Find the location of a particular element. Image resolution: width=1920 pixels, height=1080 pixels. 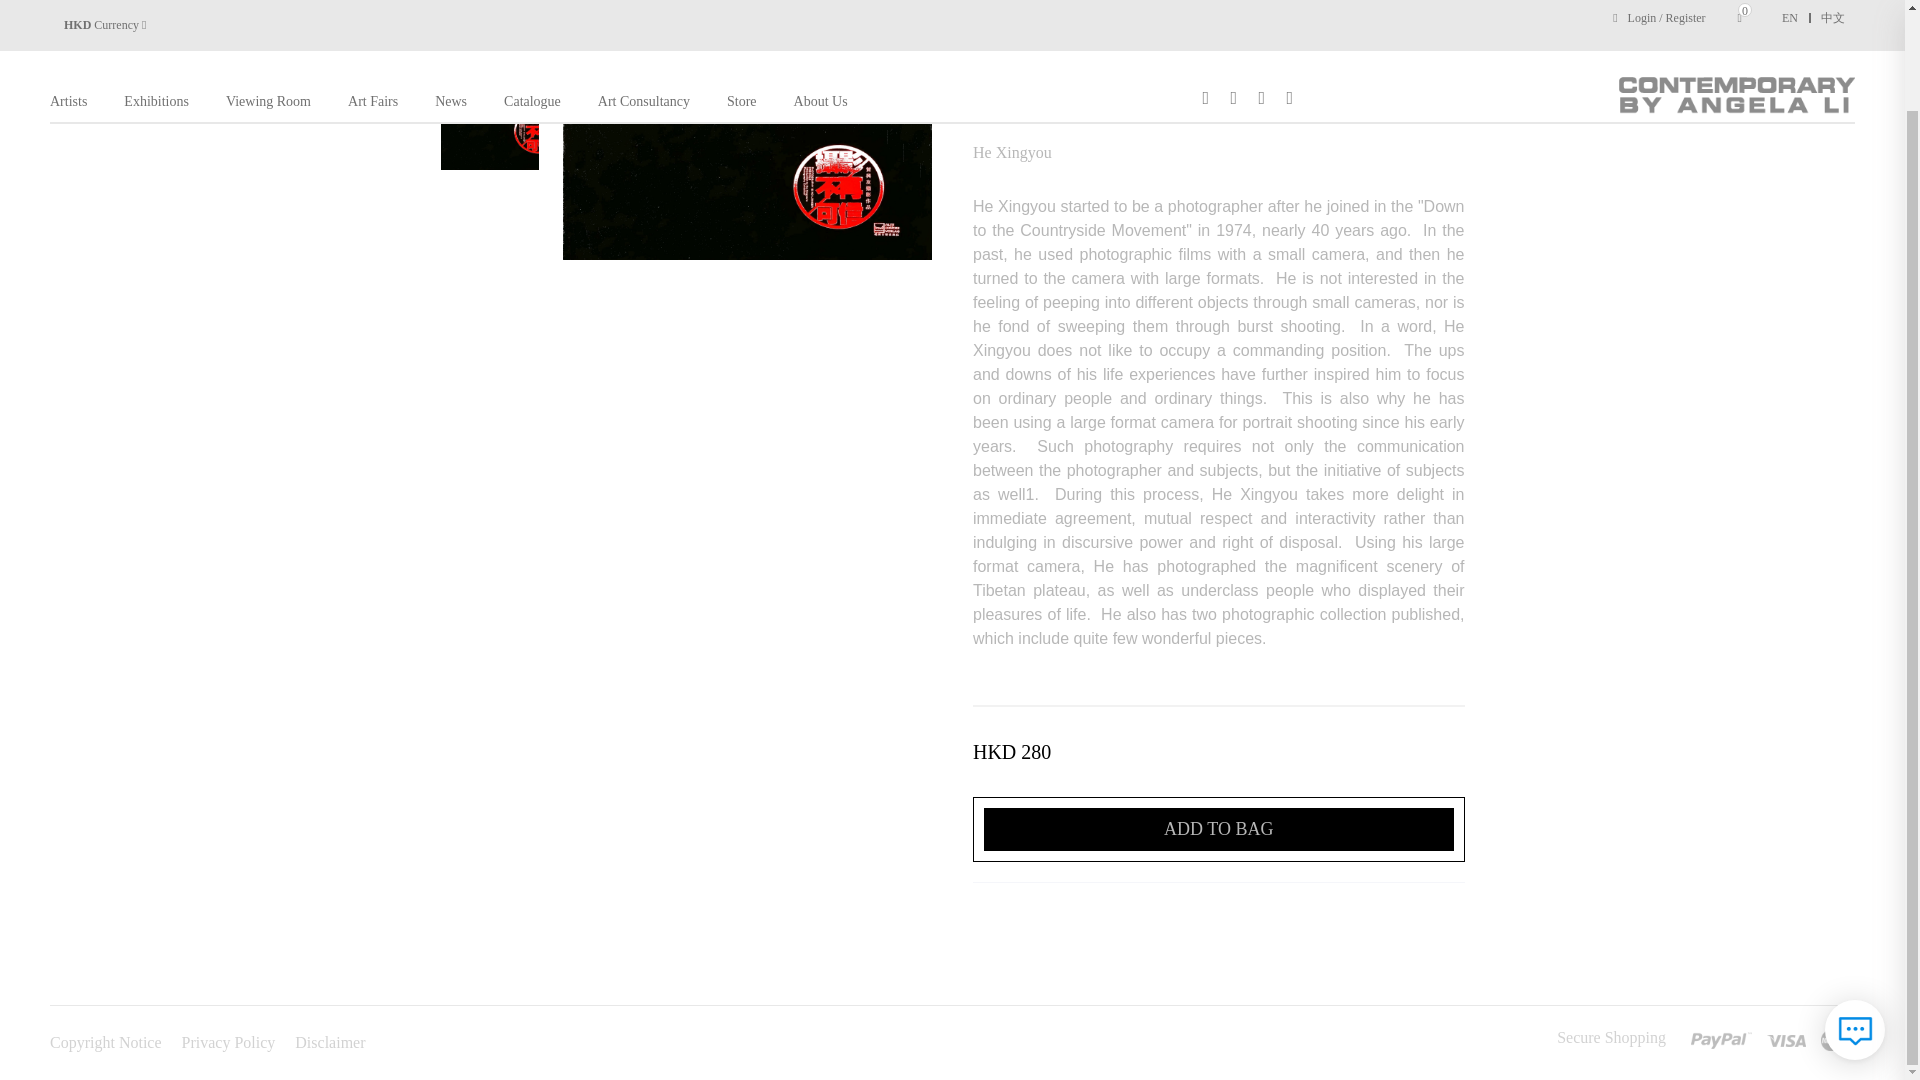

Art Consultancy is located at coordinates (643, 2).